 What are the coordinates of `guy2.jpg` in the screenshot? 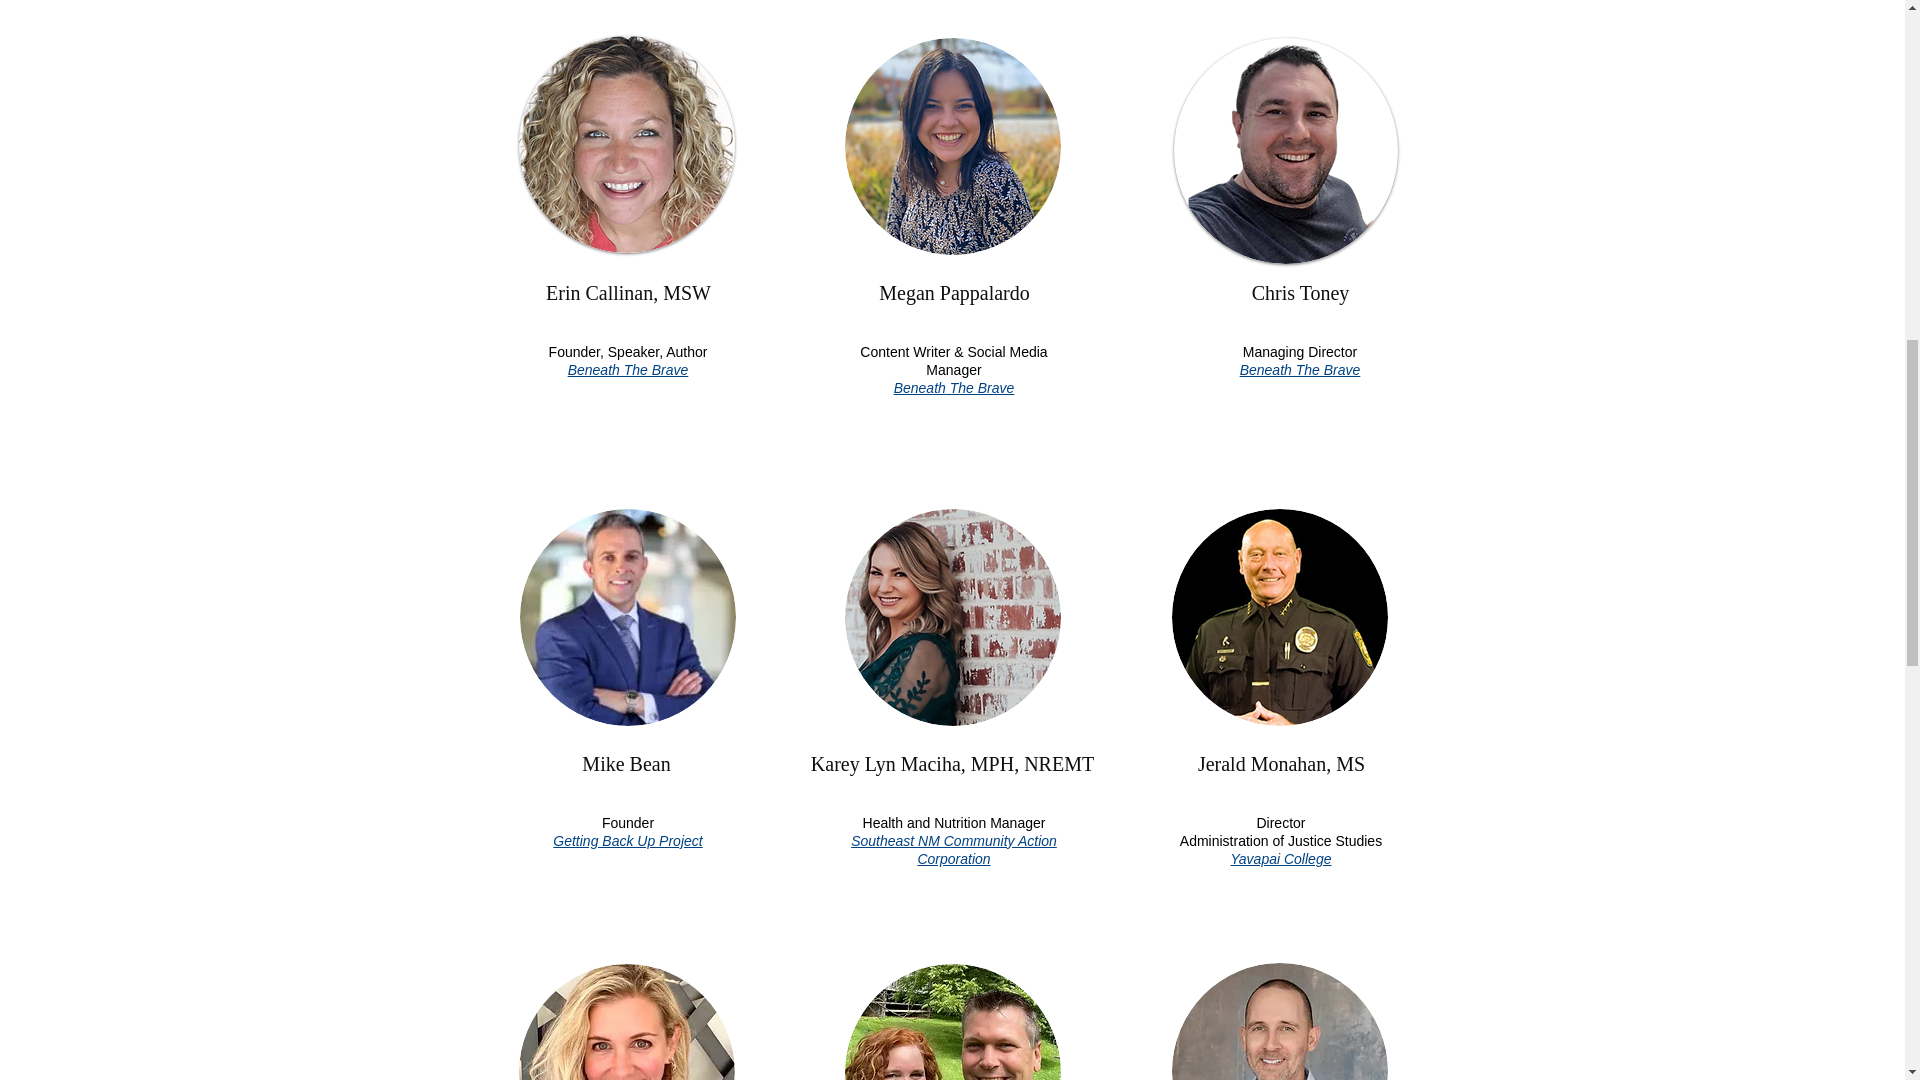 It's located at (626, 144).